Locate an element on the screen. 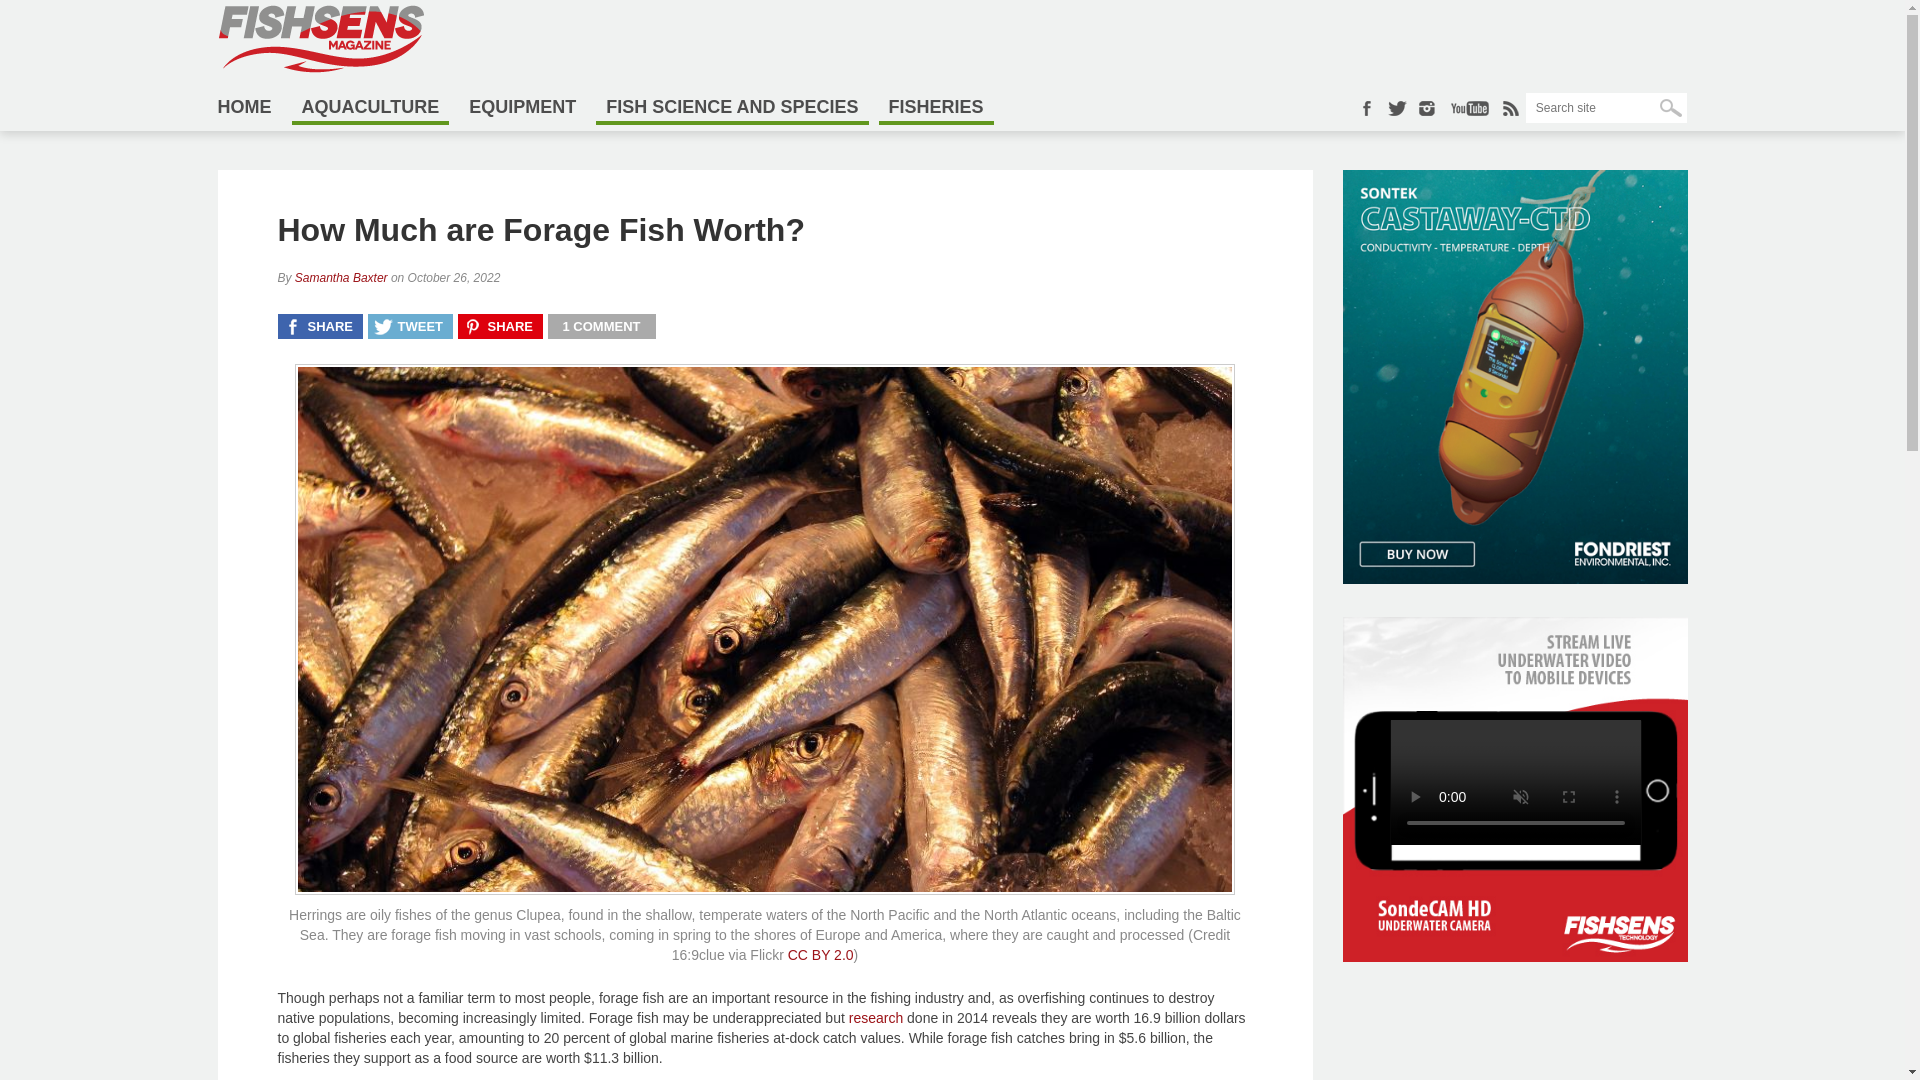 The image size is (1920, 1080). FishSens SondeCAM HD is located at coordinates (1514, 956).